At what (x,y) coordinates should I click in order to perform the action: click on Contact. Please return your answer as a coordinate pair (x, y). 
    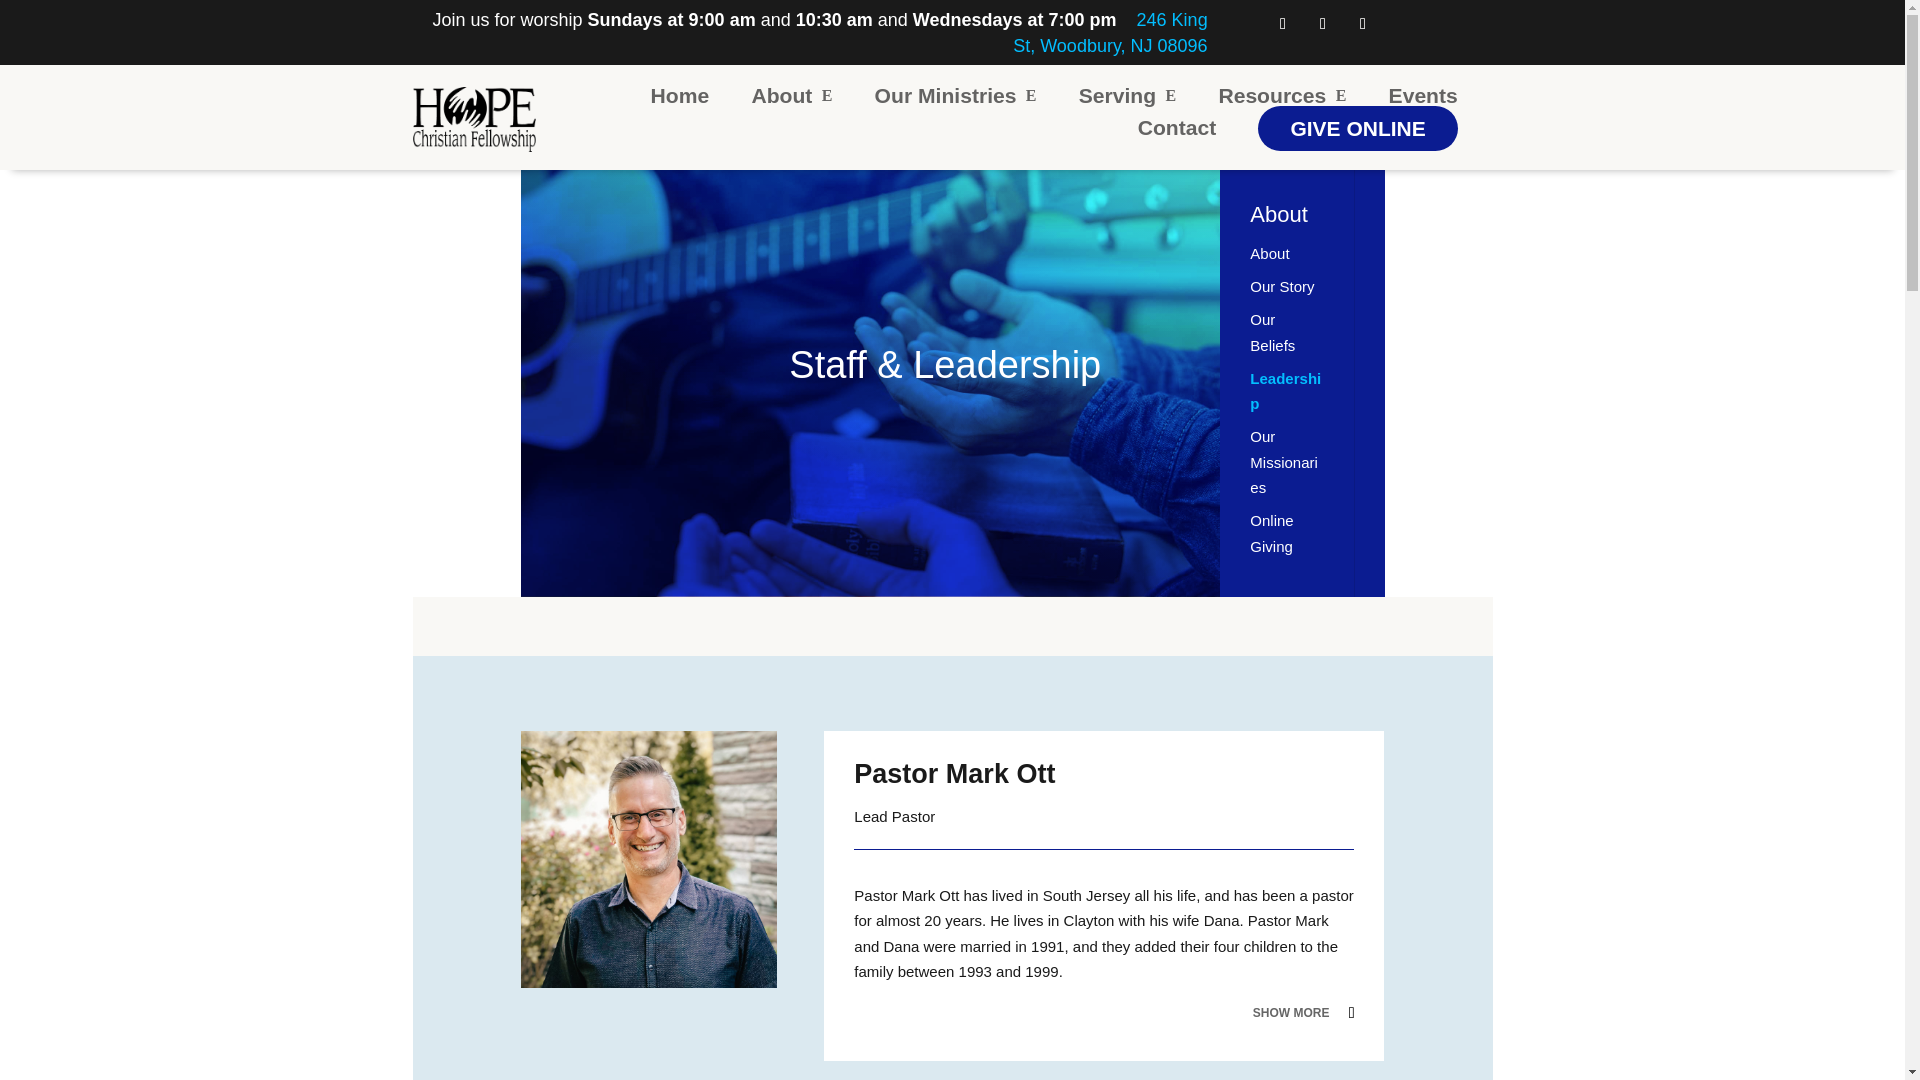
    Looking at the image, I should click on (1178, 128).